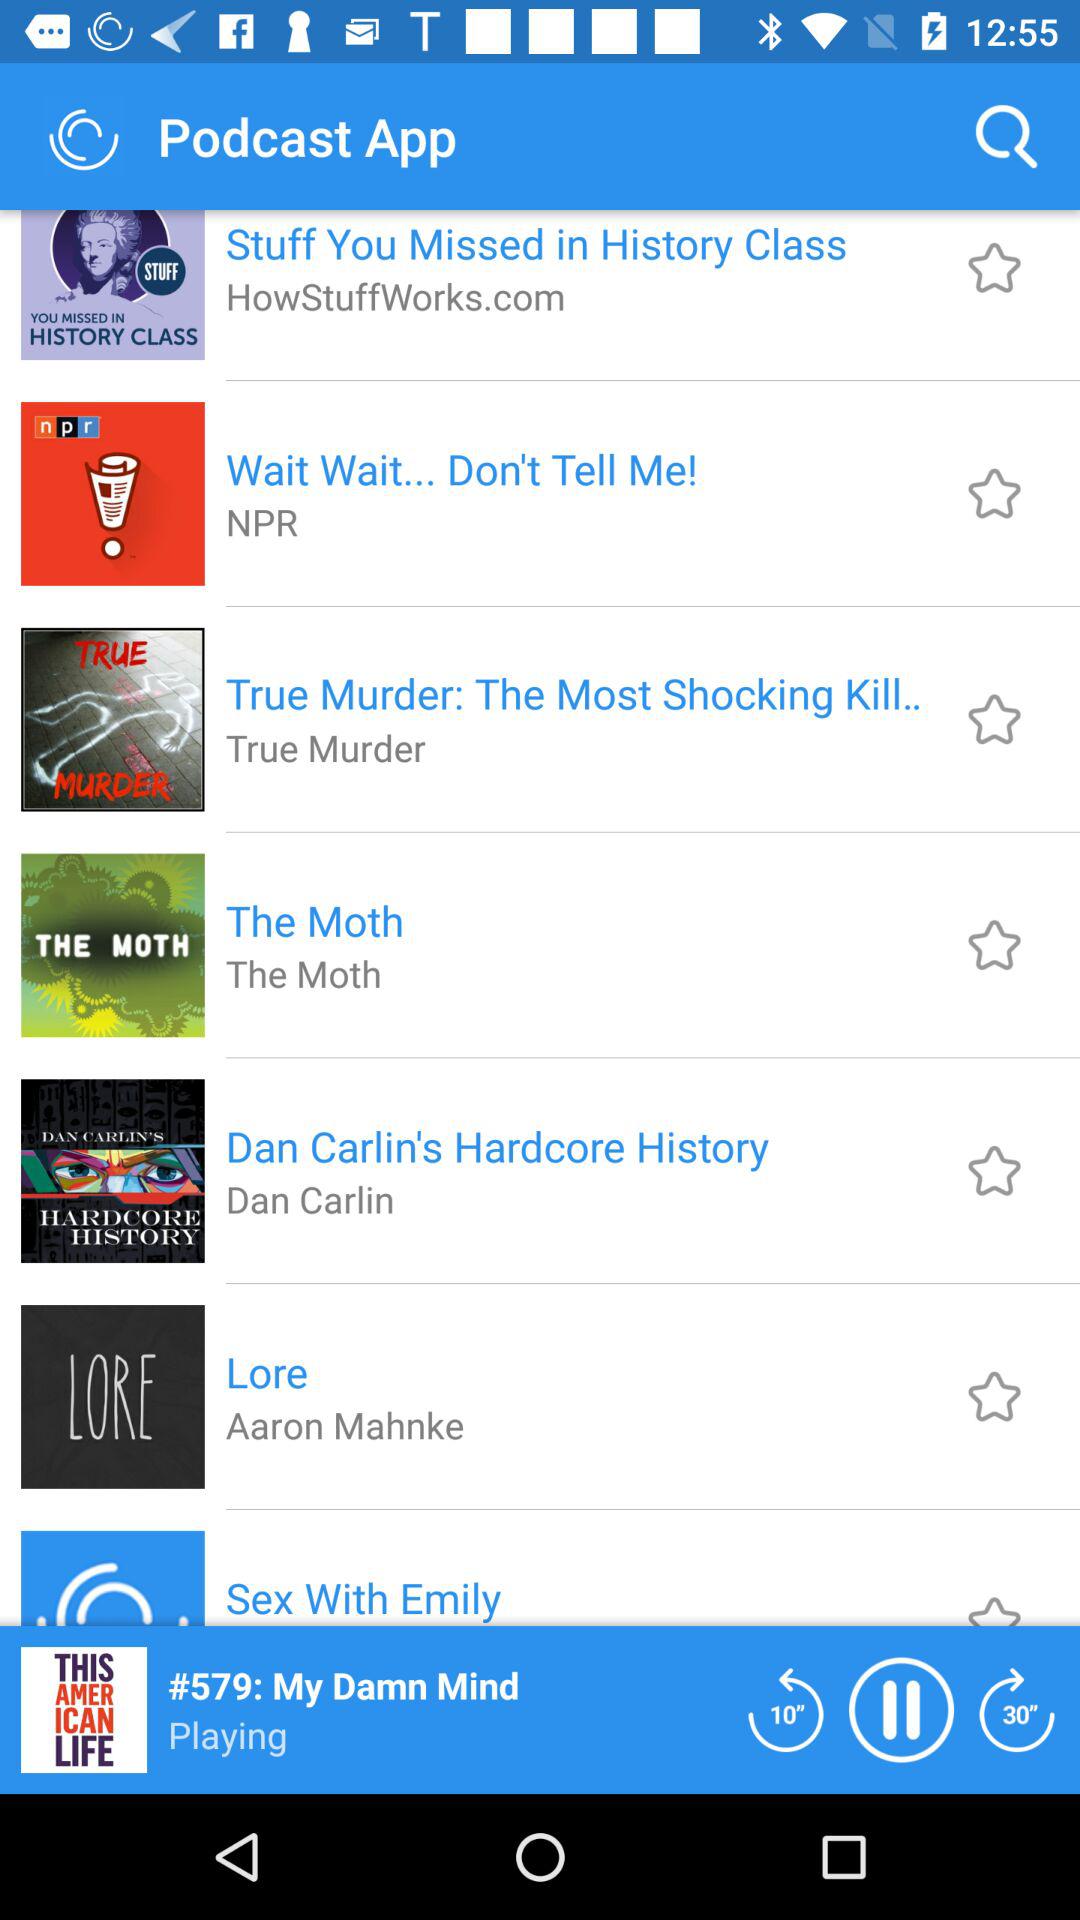  What do you see at coordinates (1017, 1710) in the screenshot?
I see `fast forward for 30 seconds` at bounding box center [1017, 1710].